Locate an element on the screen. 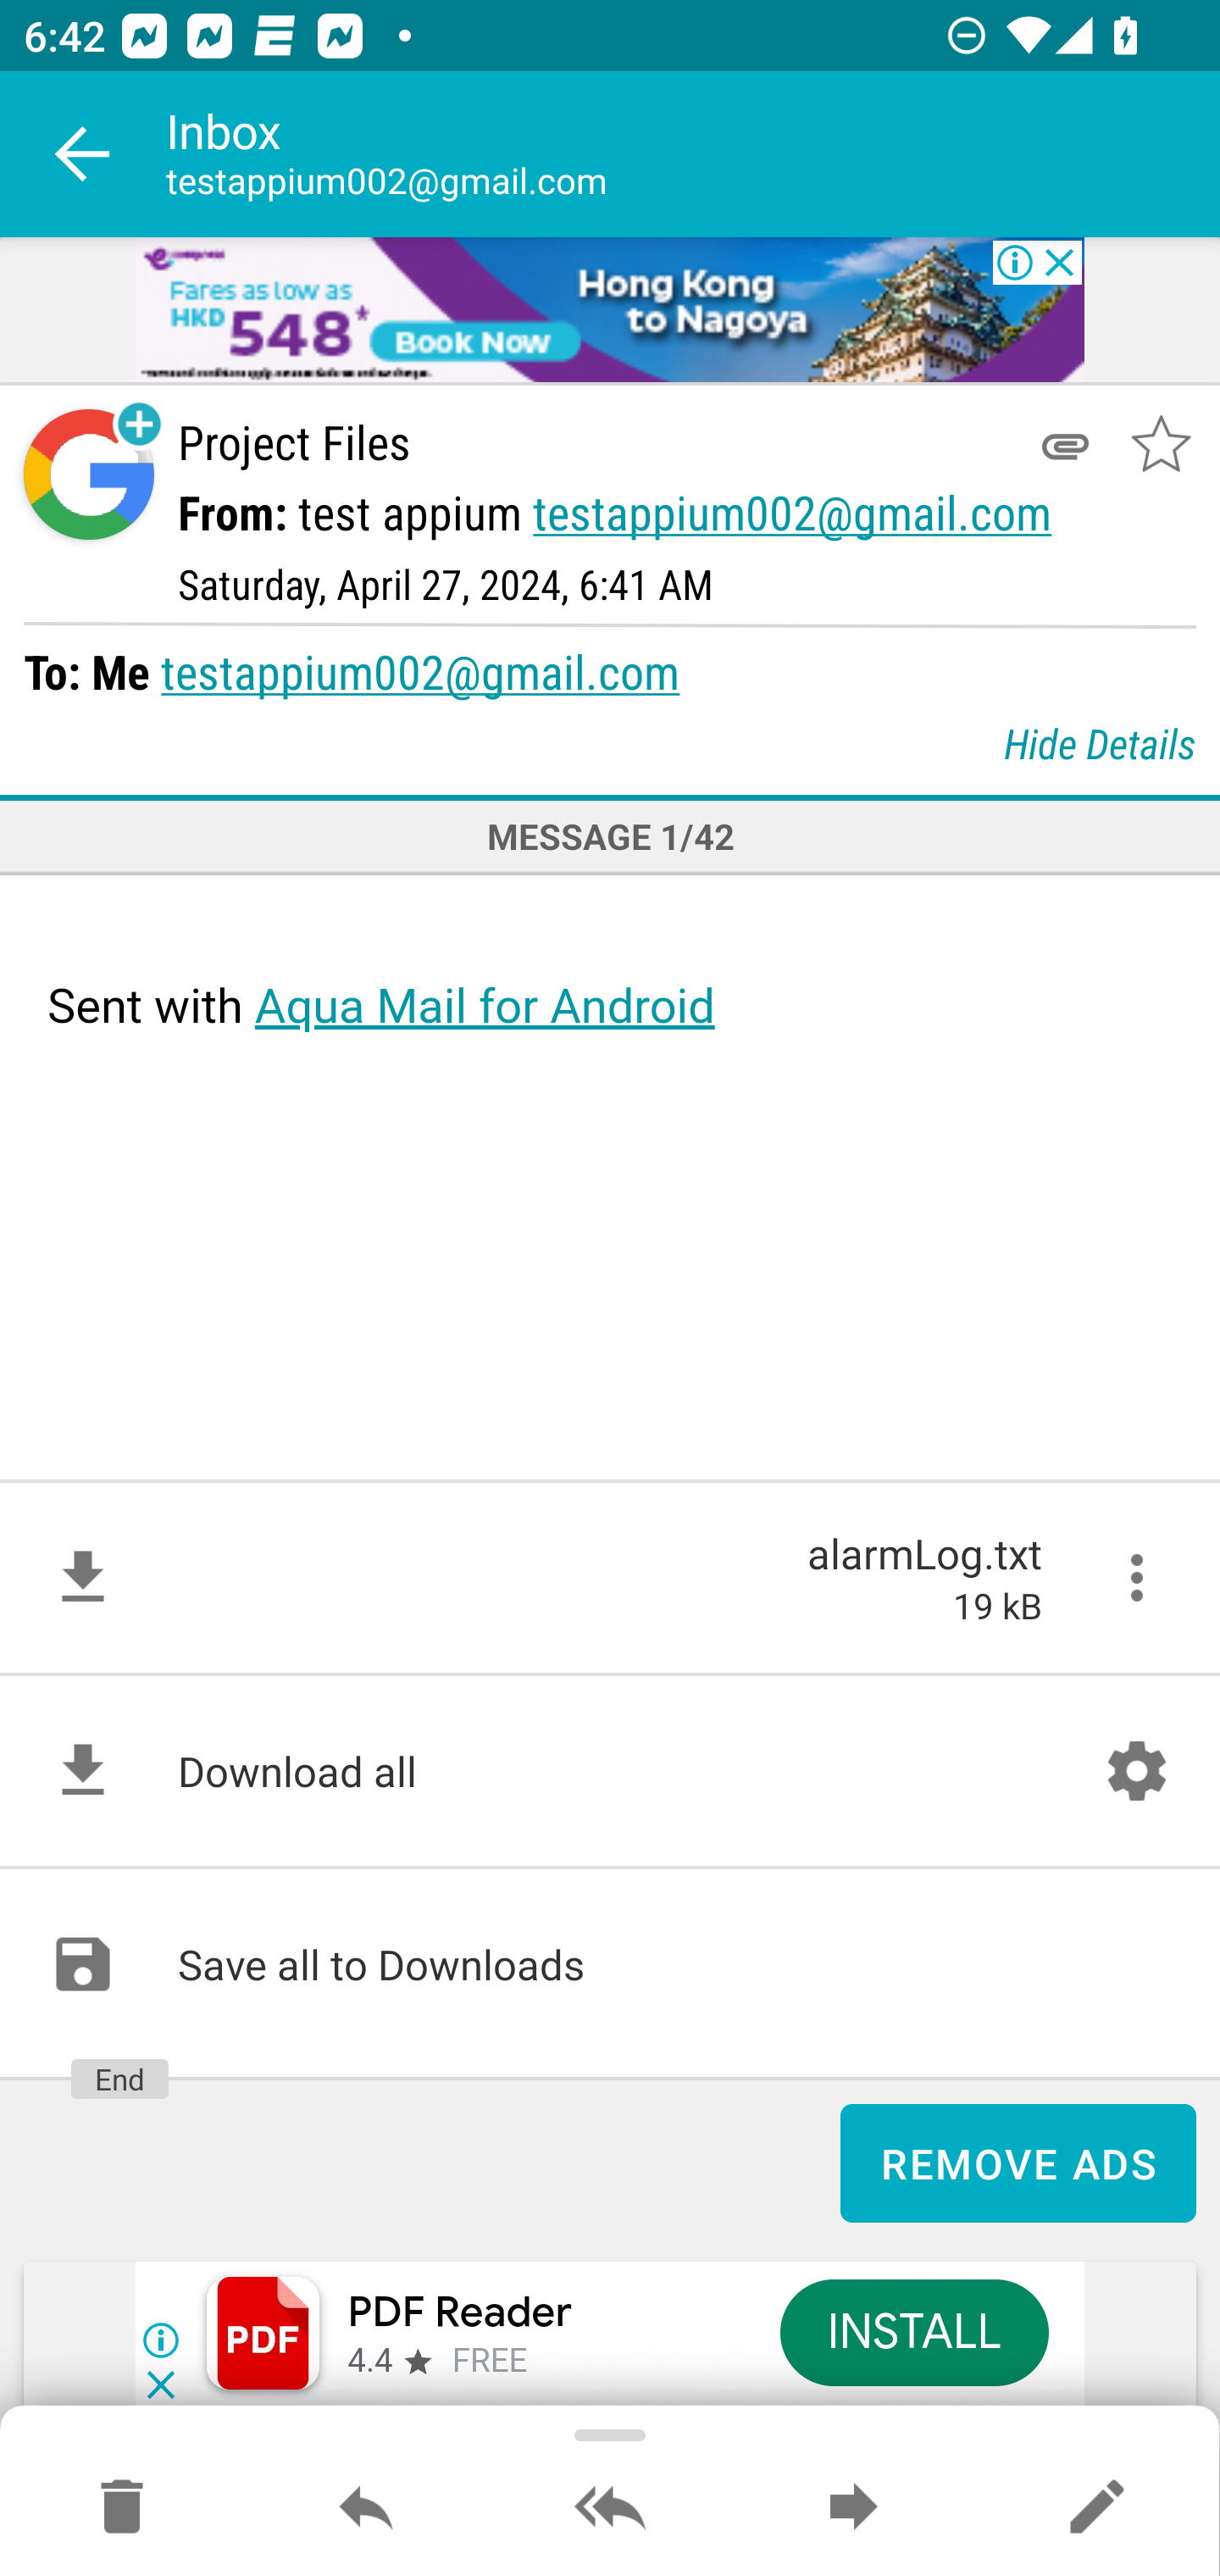  Inbox testappium002@gmail.com is located at coordinates (693, 154).